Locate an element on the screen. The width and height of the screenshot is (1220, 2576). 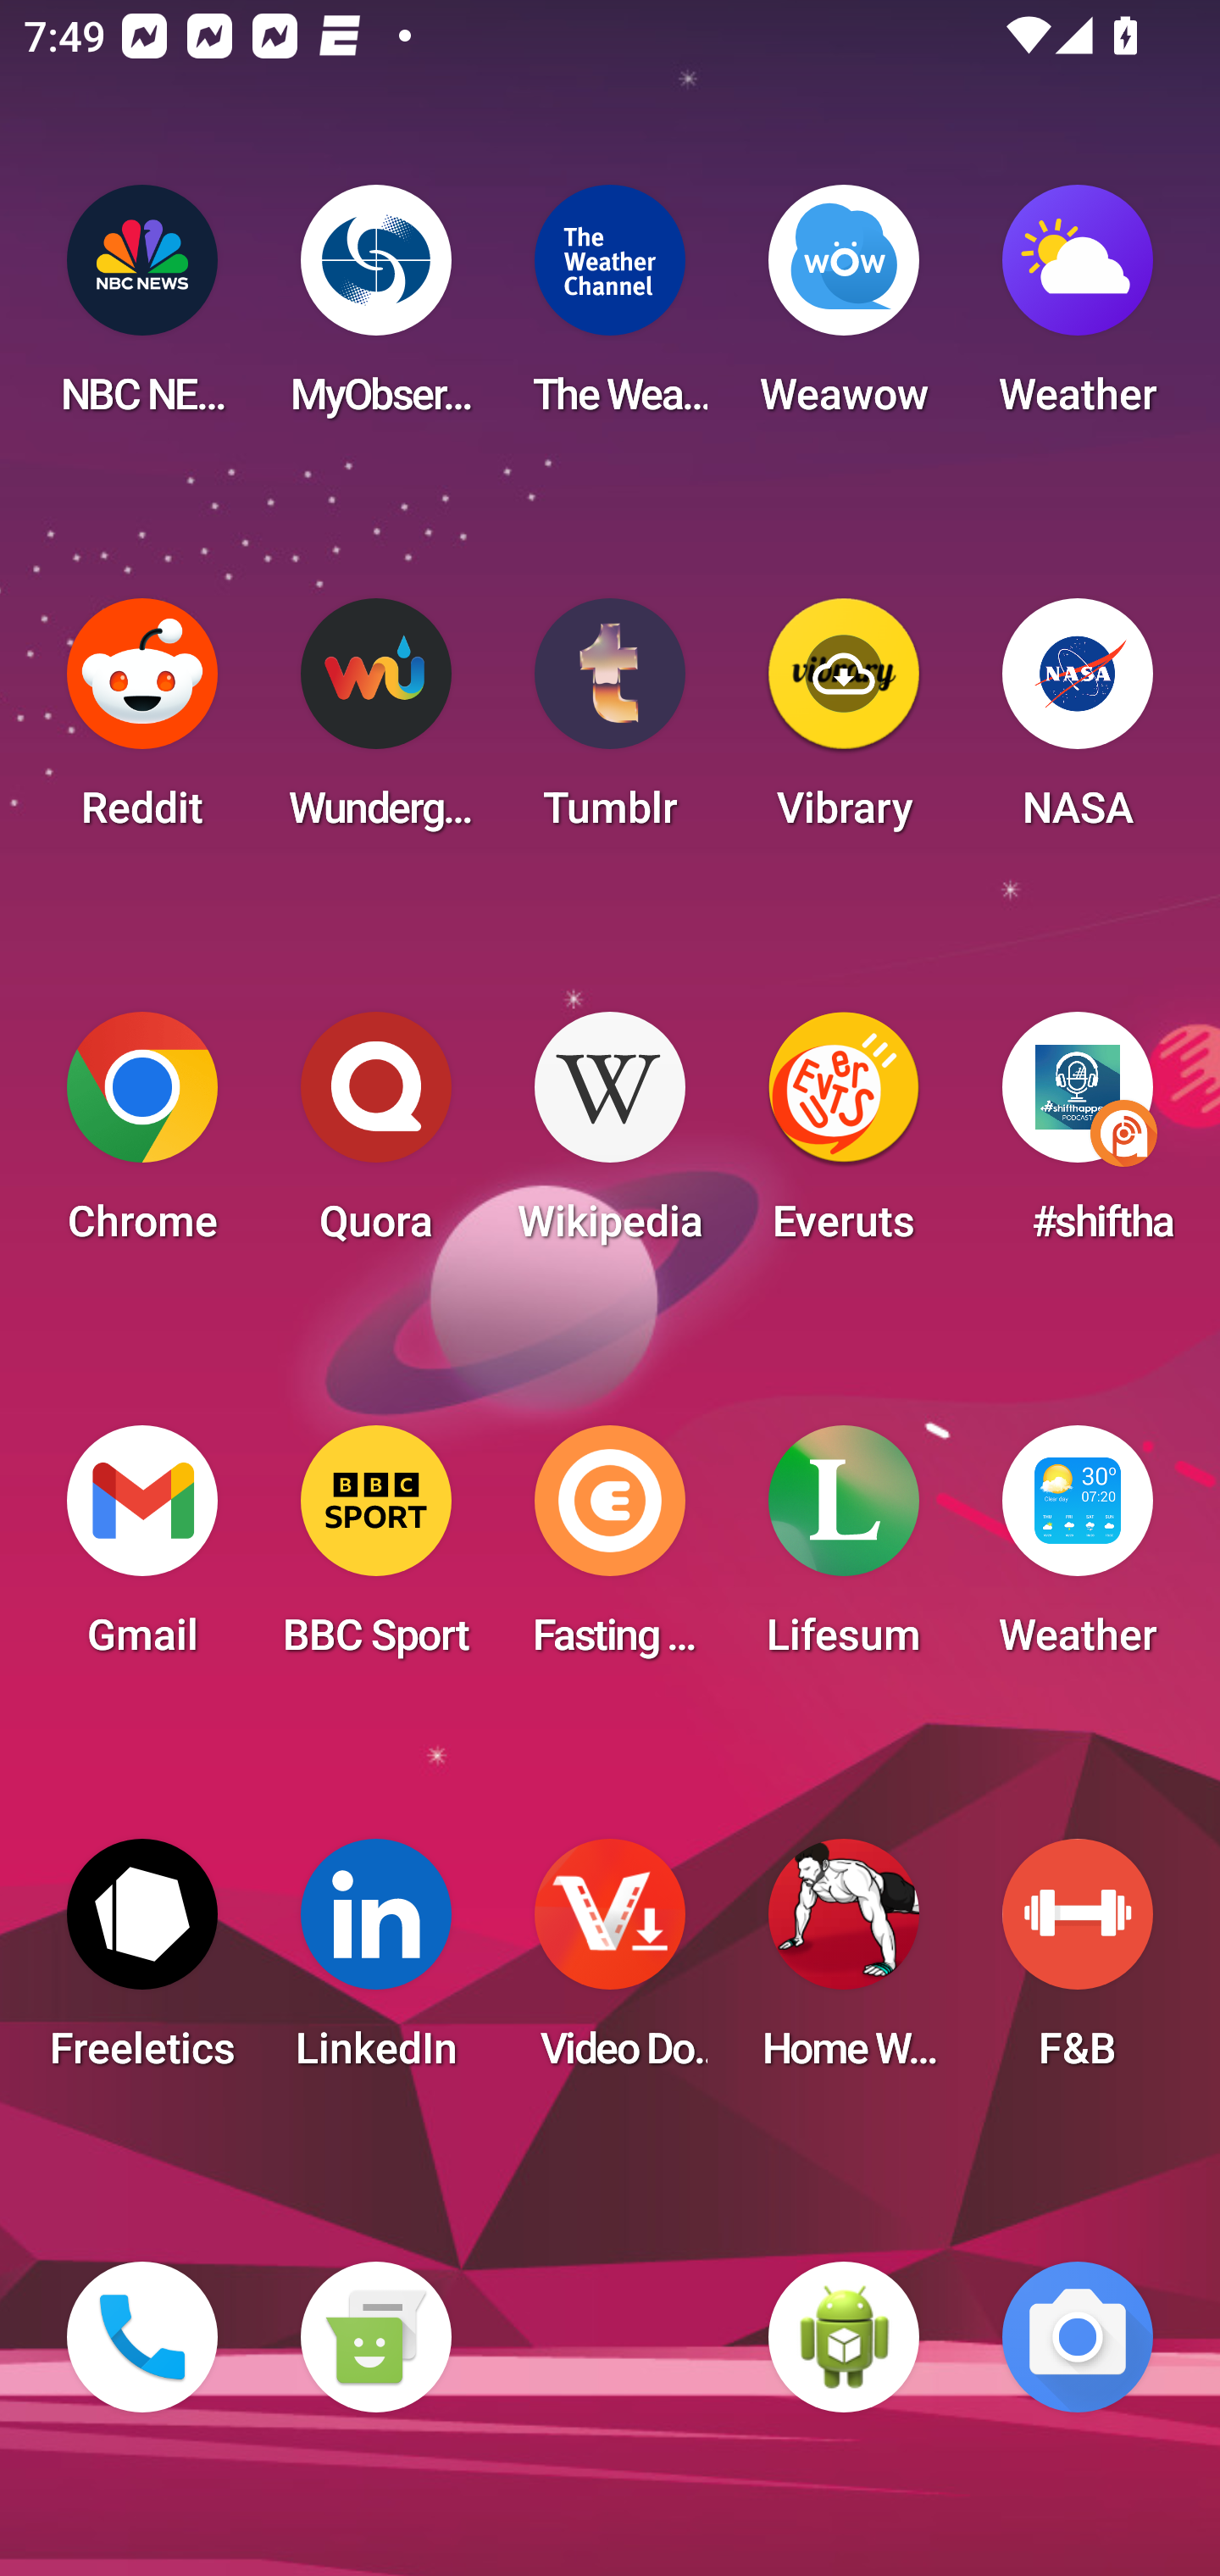
Lifesum is located at coordinates (844, 1551).